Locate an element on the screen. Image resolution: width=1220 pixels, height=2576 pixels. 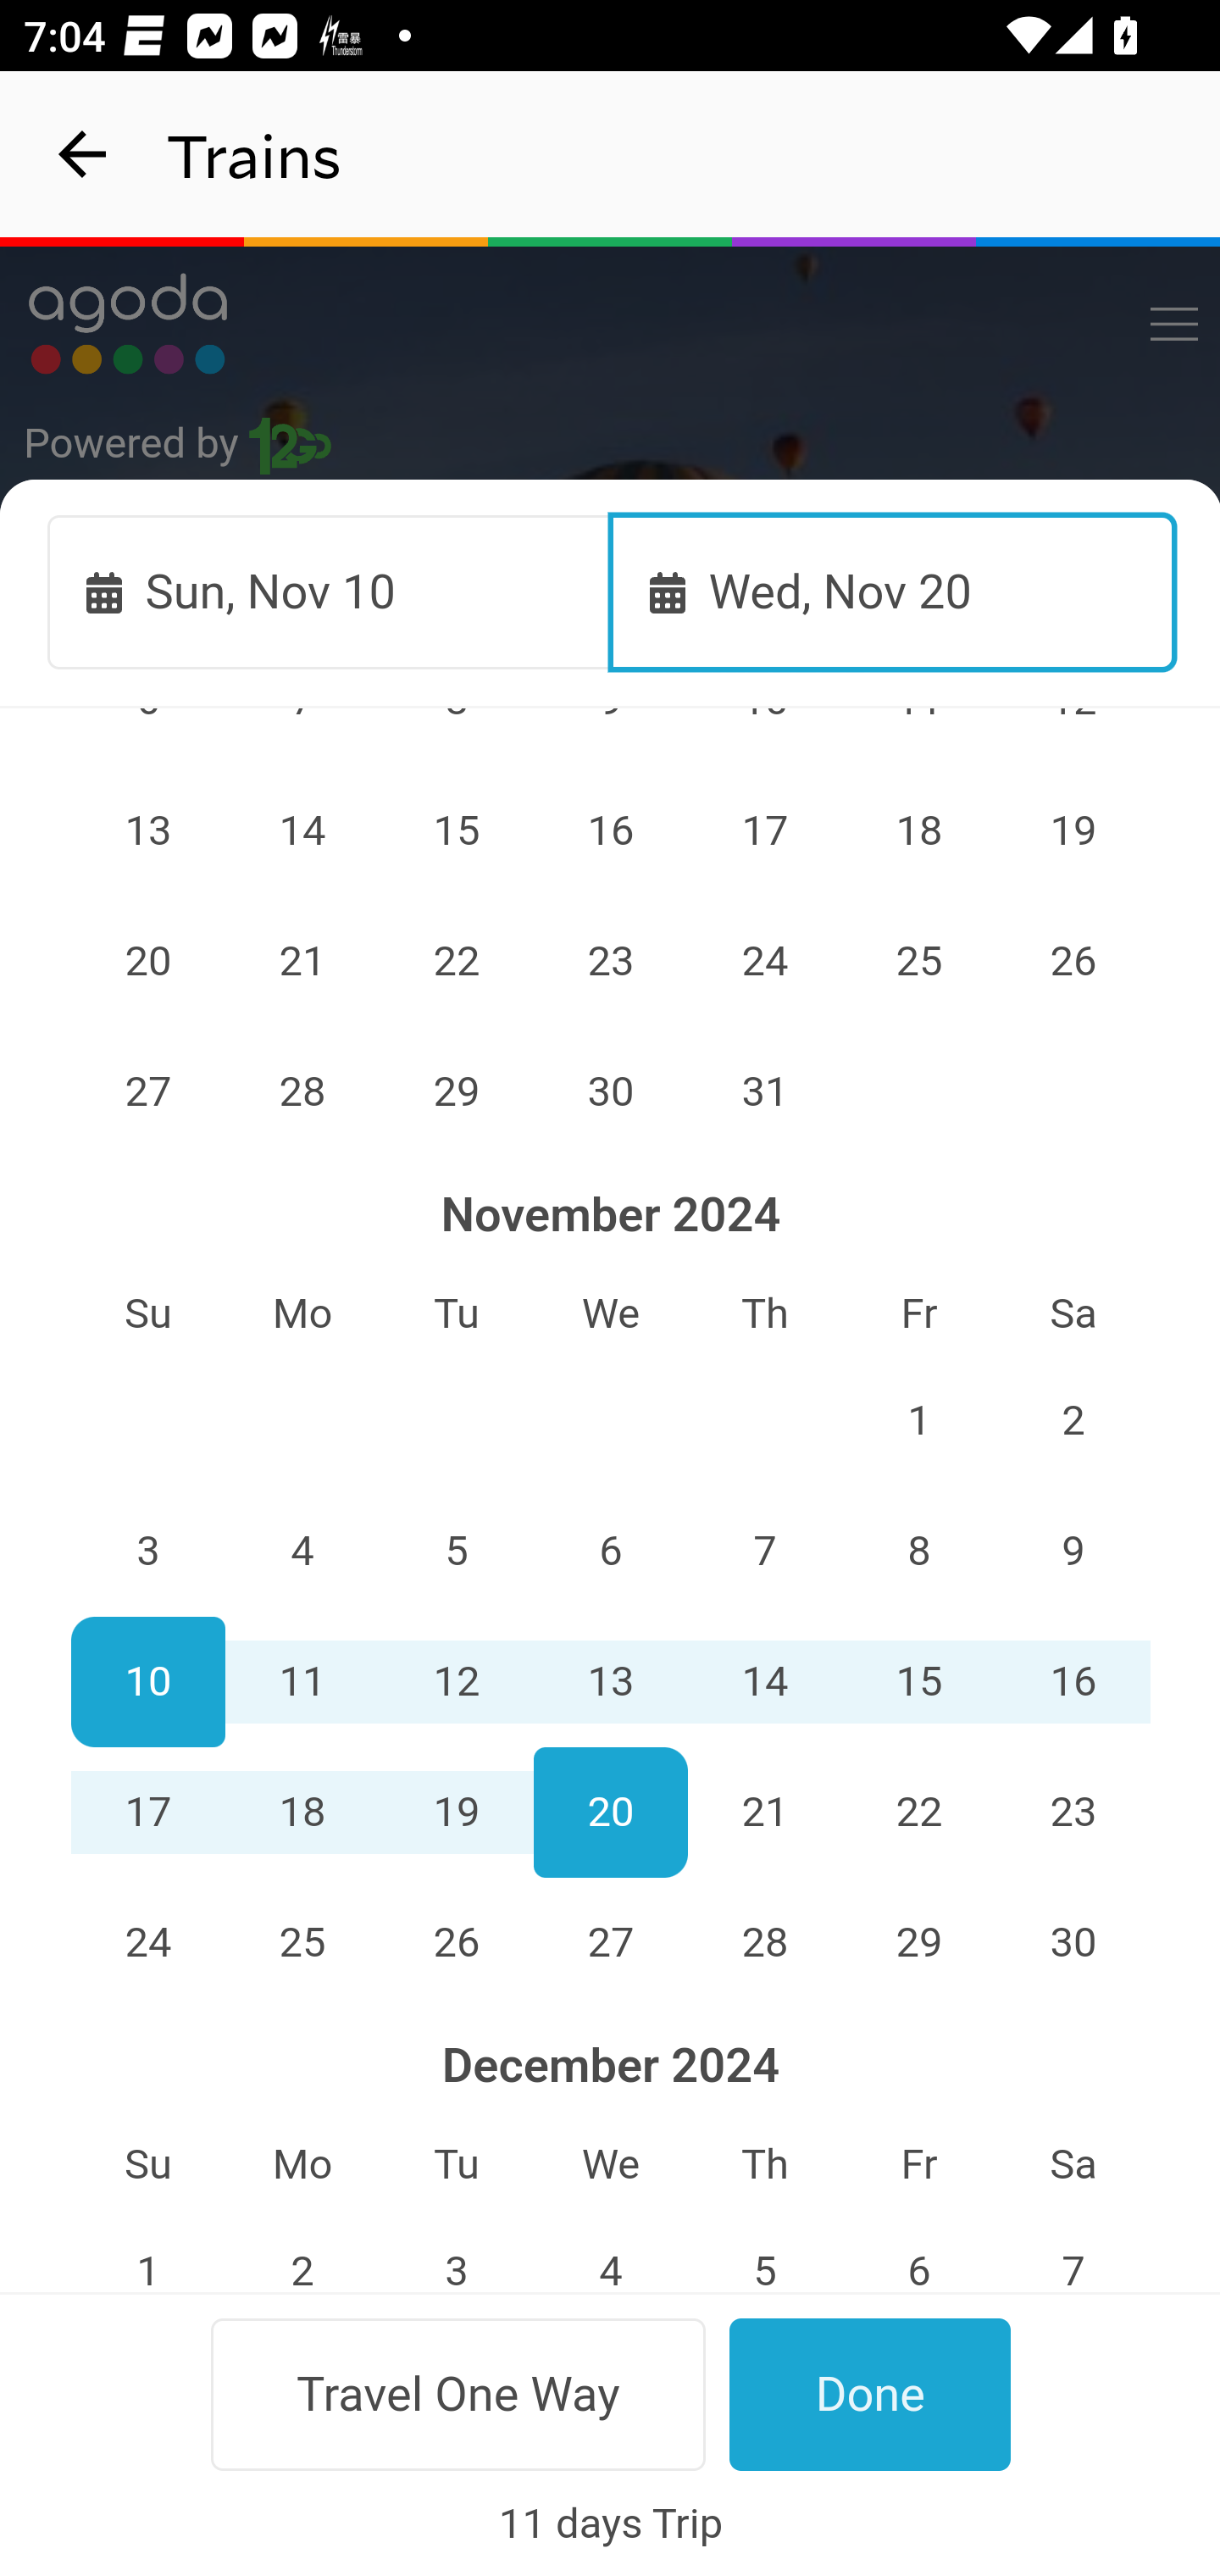
30 is located at coordinates (612, 1091).